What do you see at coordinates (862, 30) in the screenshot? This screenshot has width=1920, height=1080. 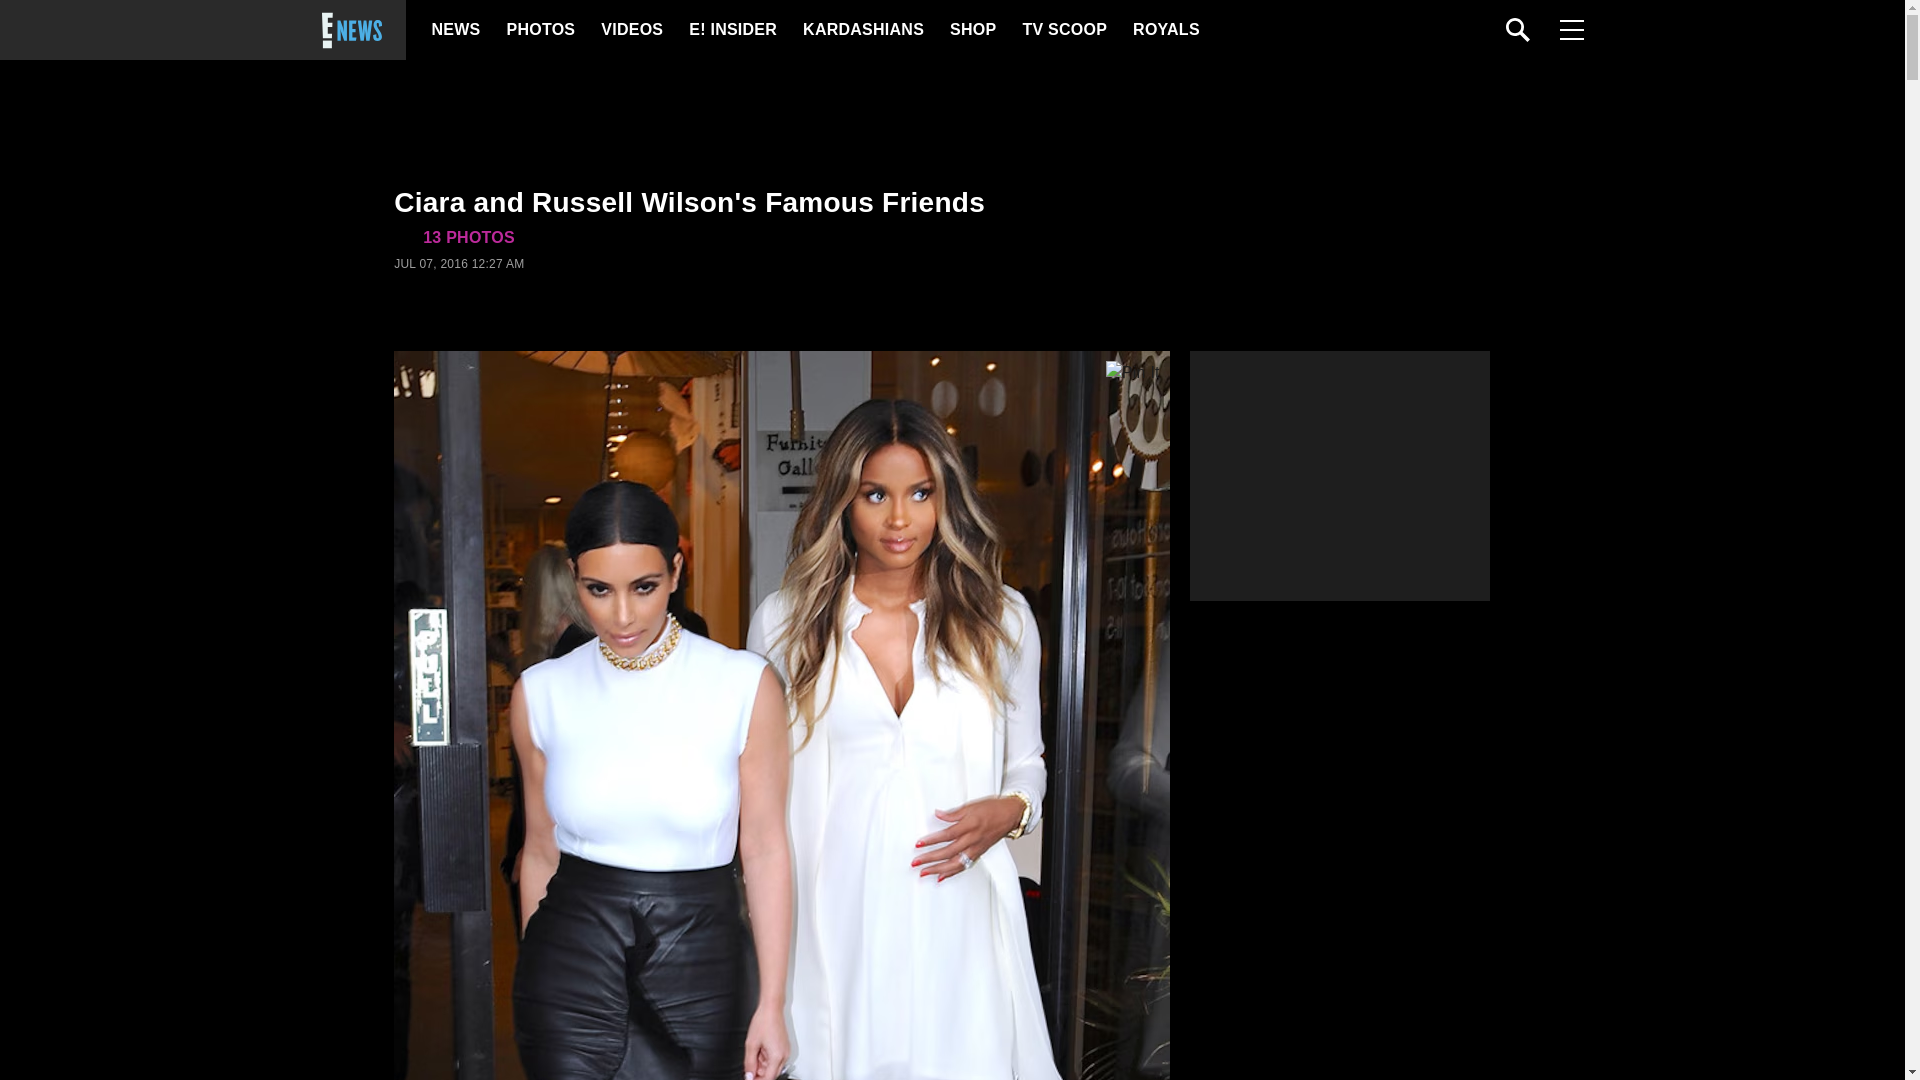 I see `KARDASHIANS` at bounding box center [862, 30].